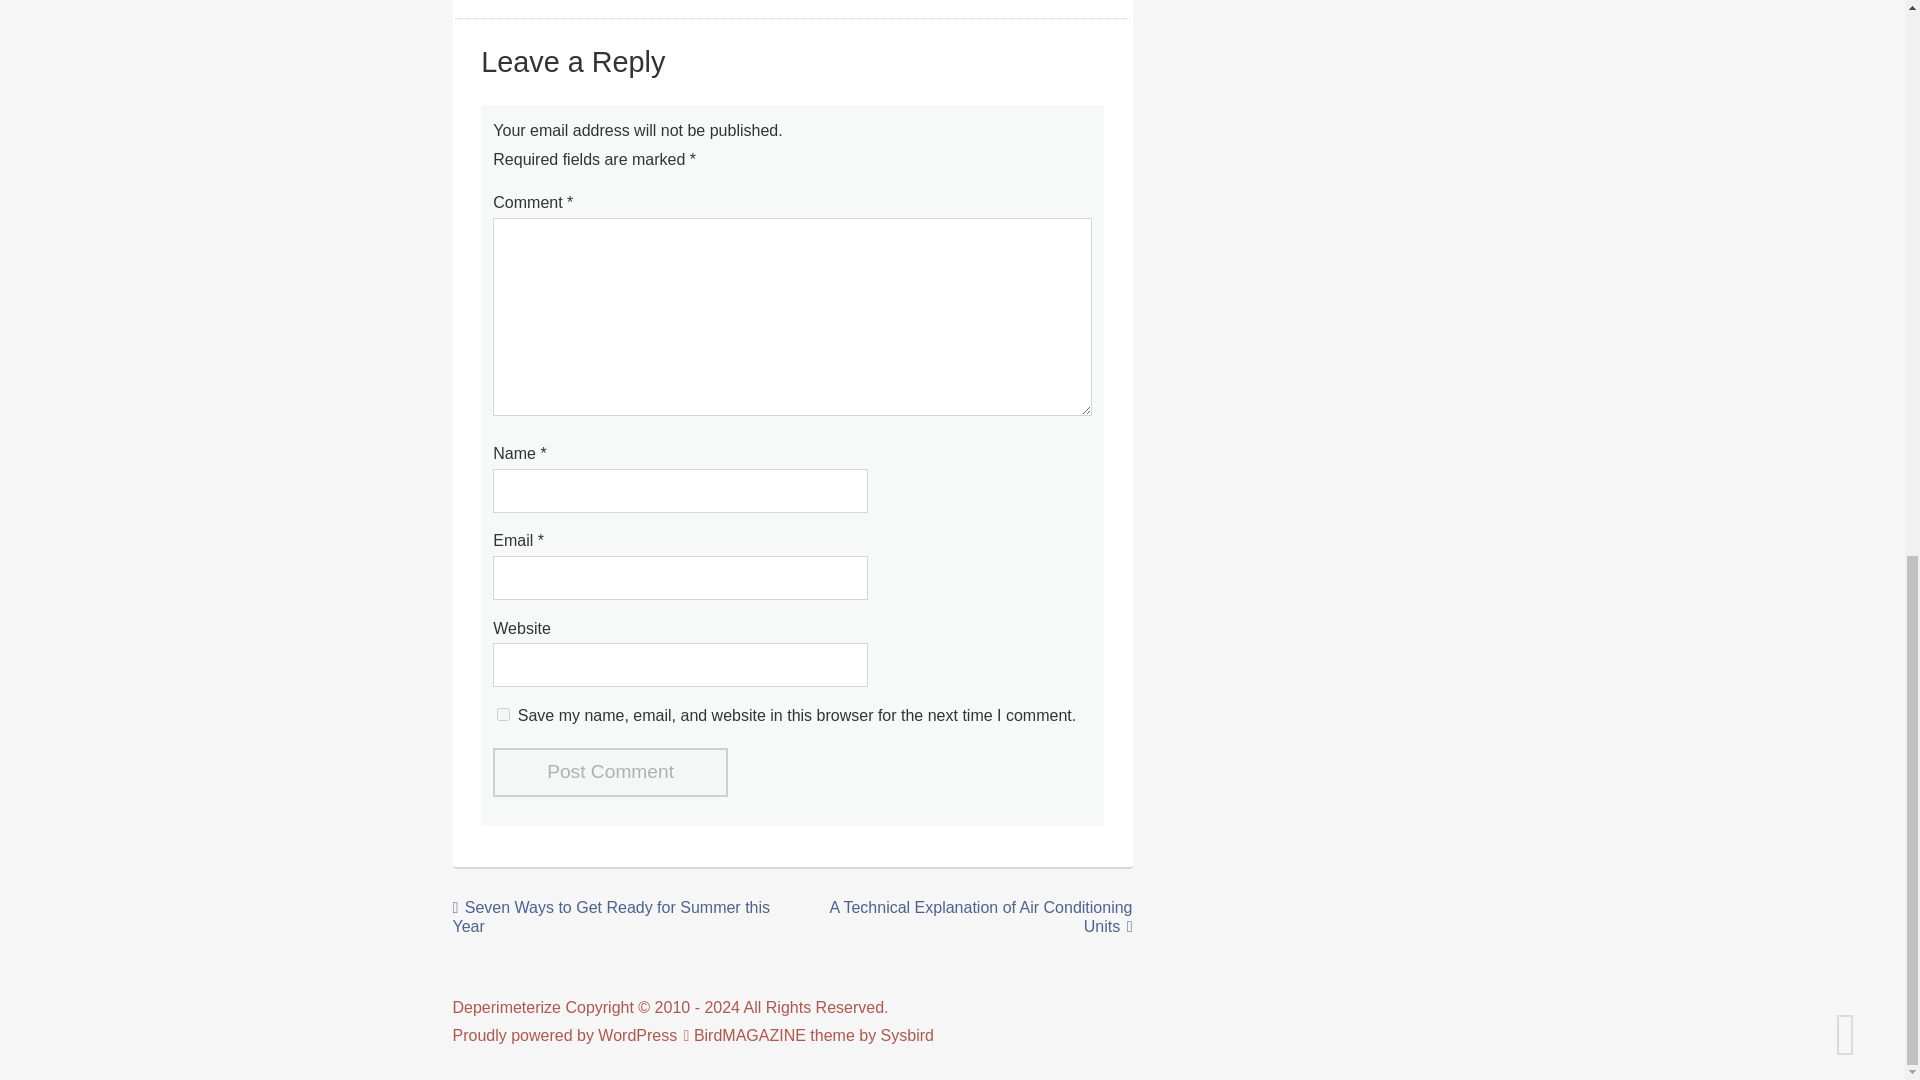  I want to click on yes, so click(504, 714).